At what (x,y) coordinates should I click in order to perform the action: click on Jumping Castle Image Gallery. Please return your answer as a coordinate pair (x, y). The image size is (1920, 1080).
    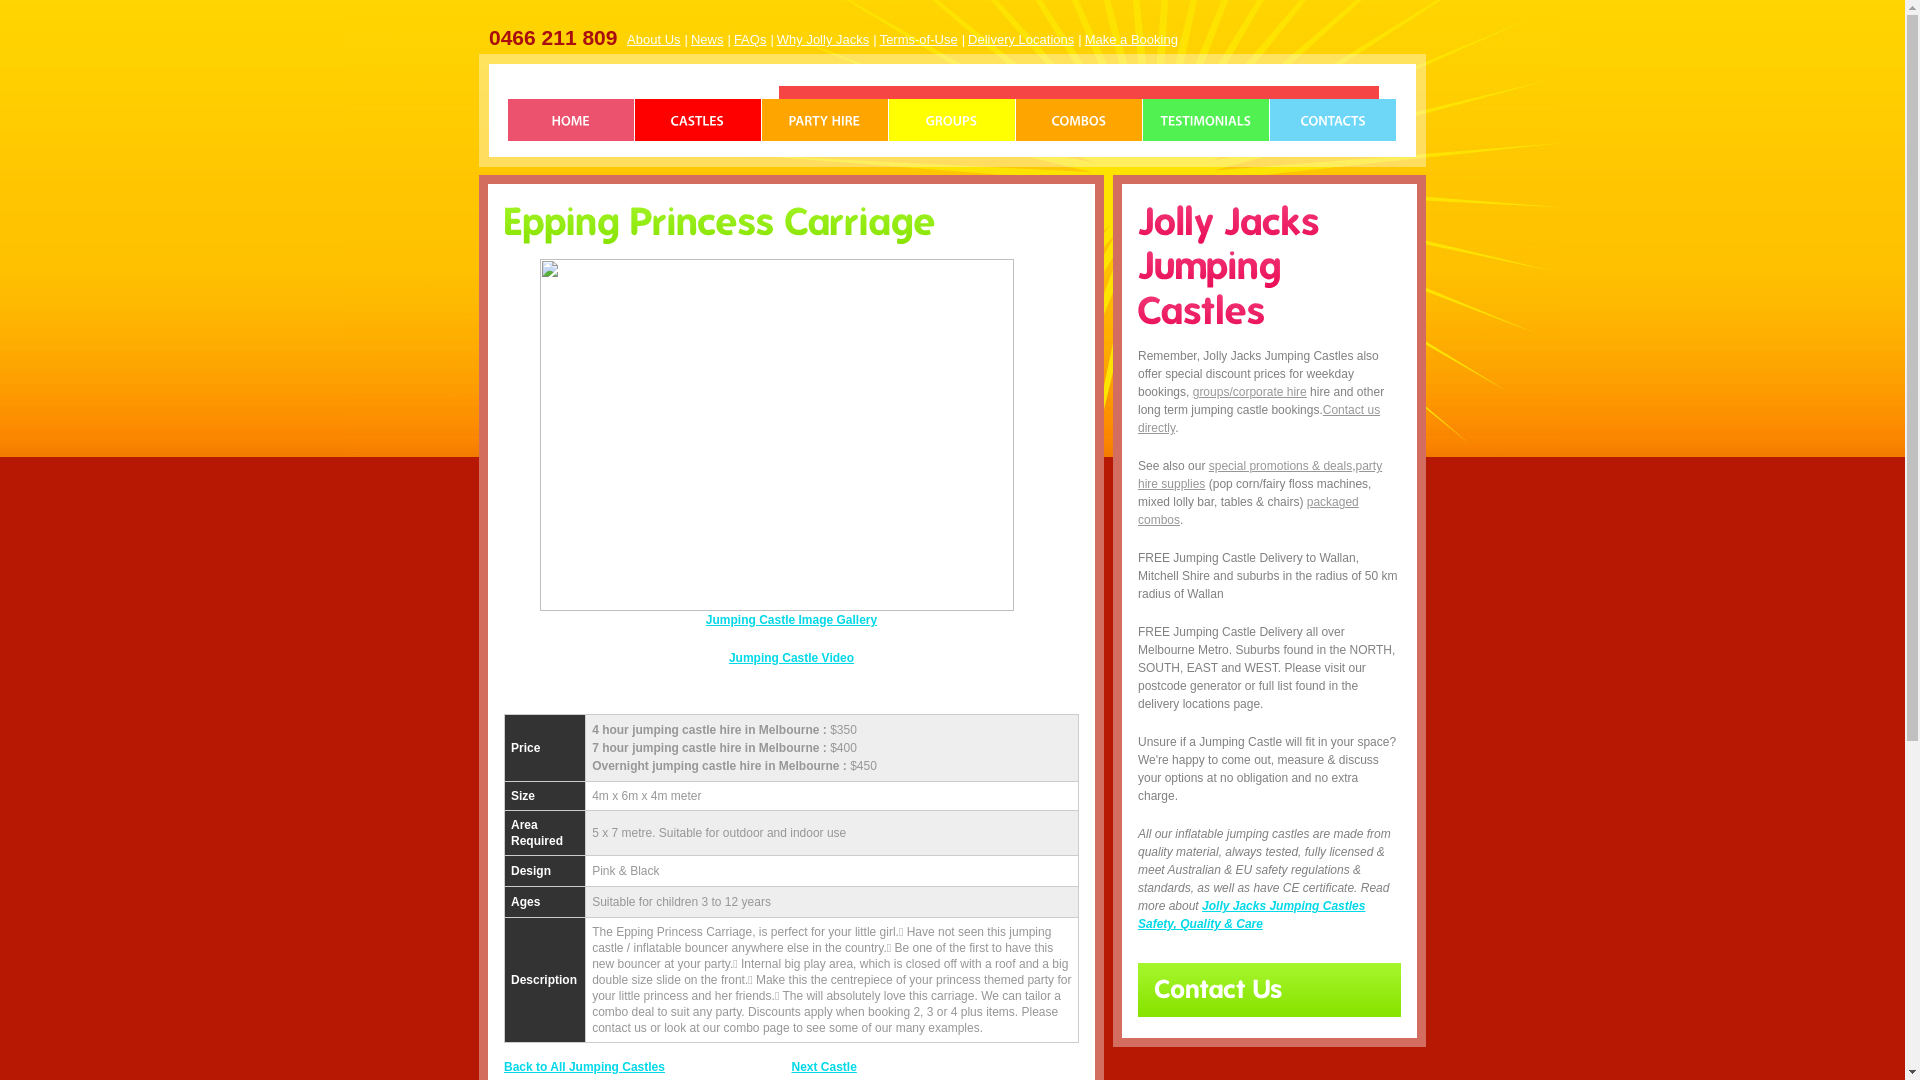
    Looking at the image, I should click on (792, 620).